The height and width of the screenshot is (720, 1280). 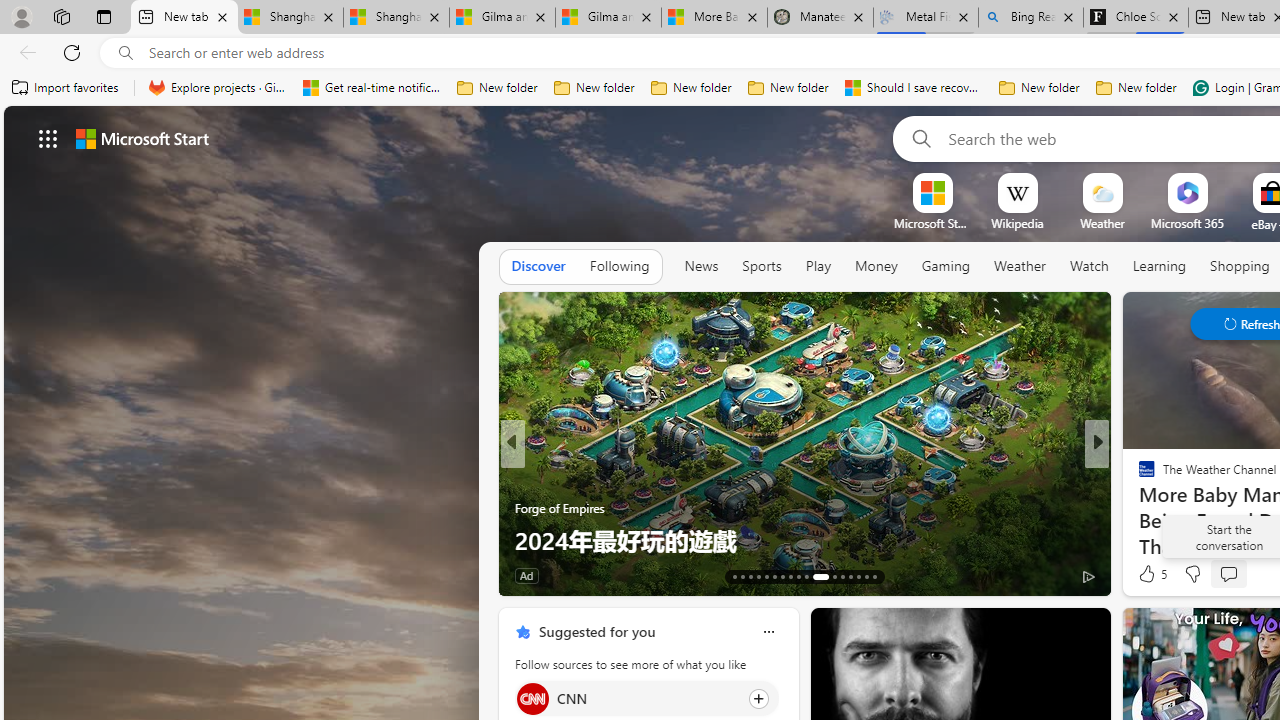 I want to click on AutomationID: tab-42, so click(x=874, y=576).